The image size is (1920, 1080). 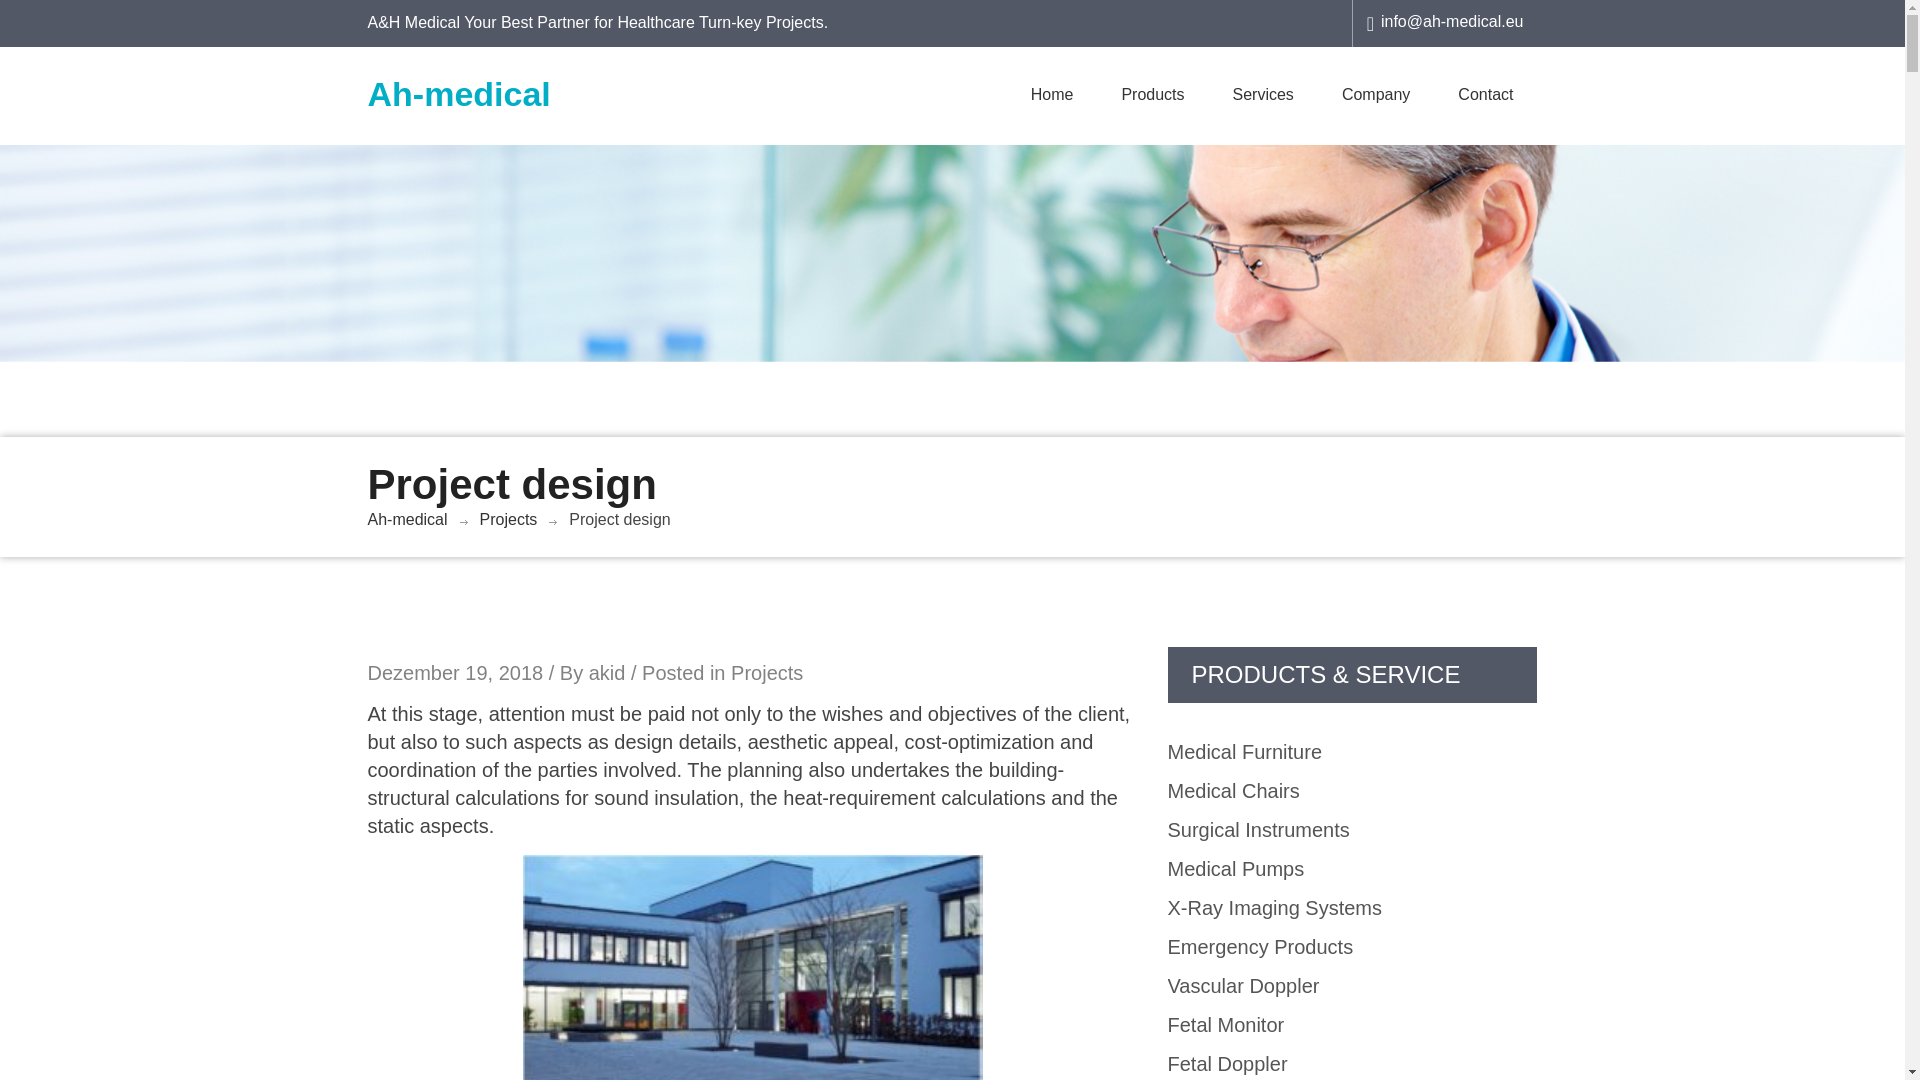 I want to click on Services, so click(x=1263, y=94).